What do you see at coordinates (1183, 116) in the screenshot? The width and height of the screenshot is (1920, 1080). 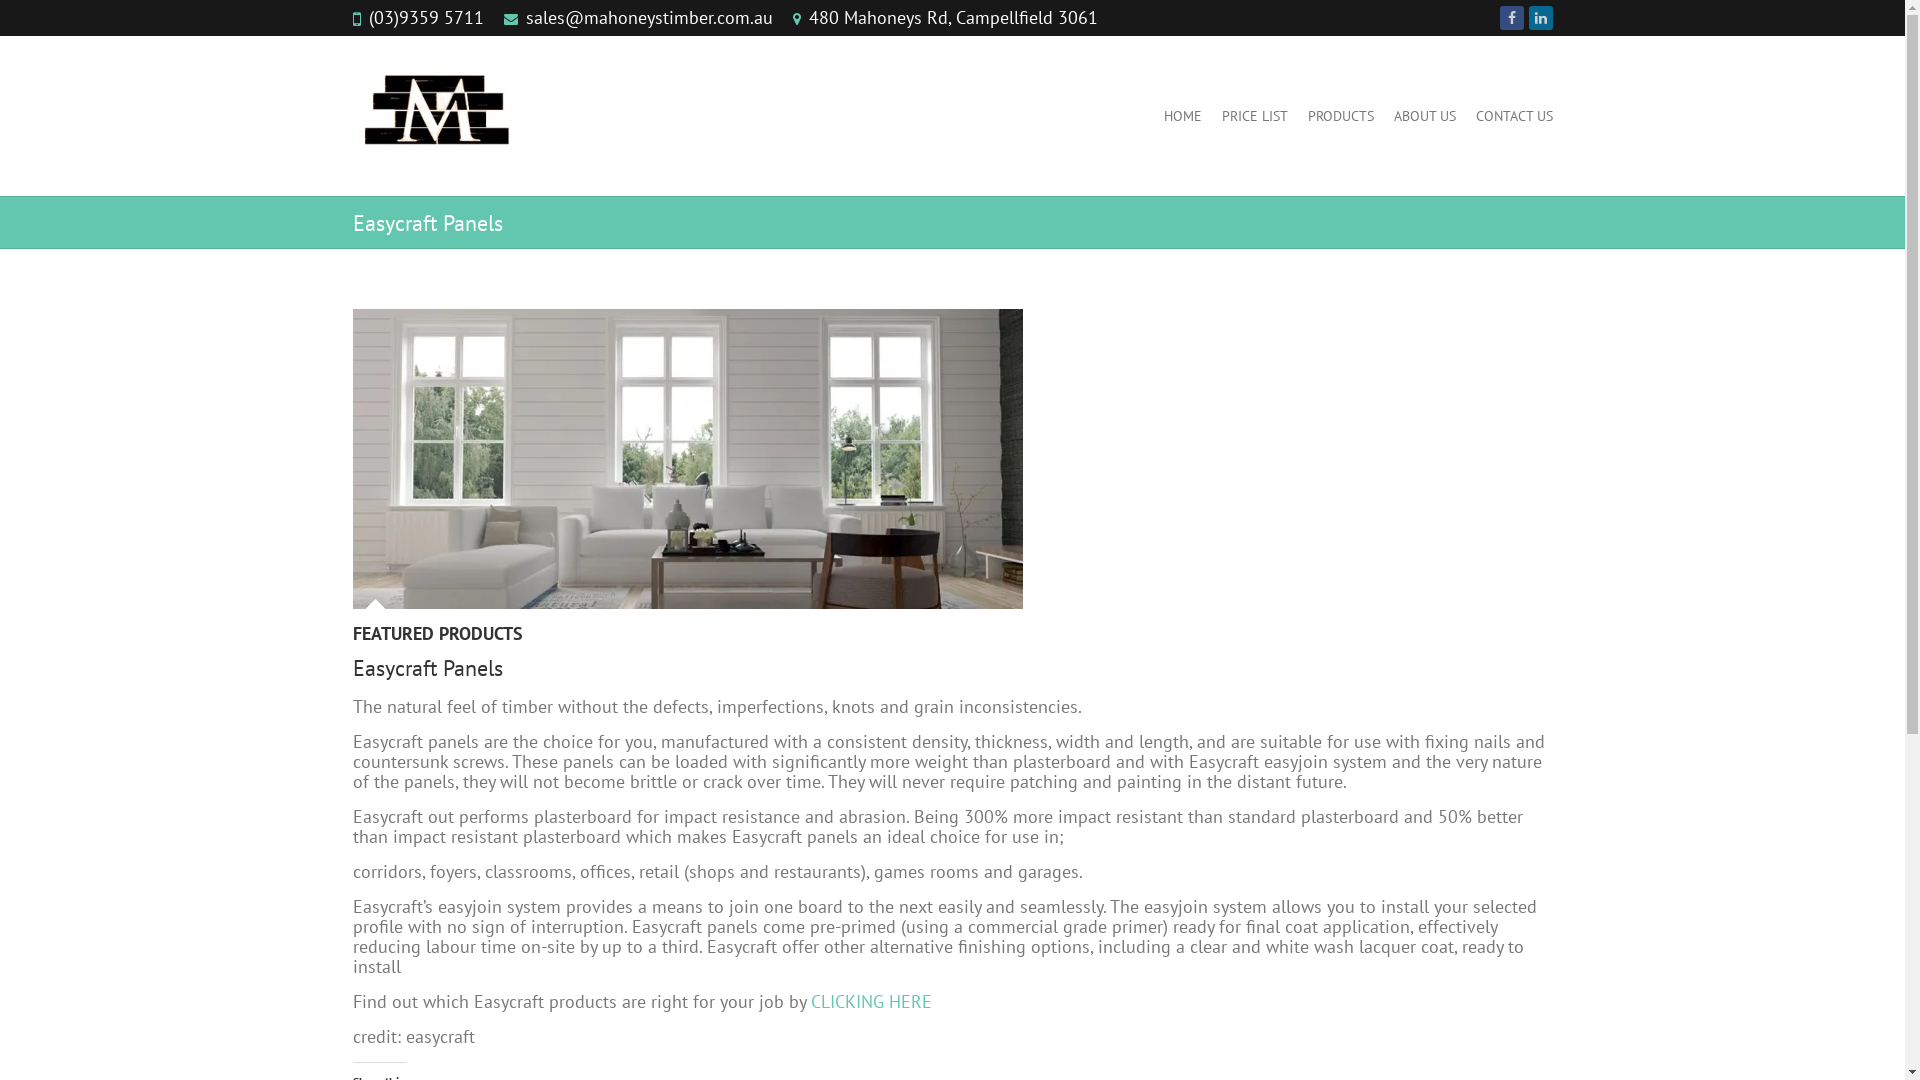 I see `HOME` at bounding box center [1183, 116].